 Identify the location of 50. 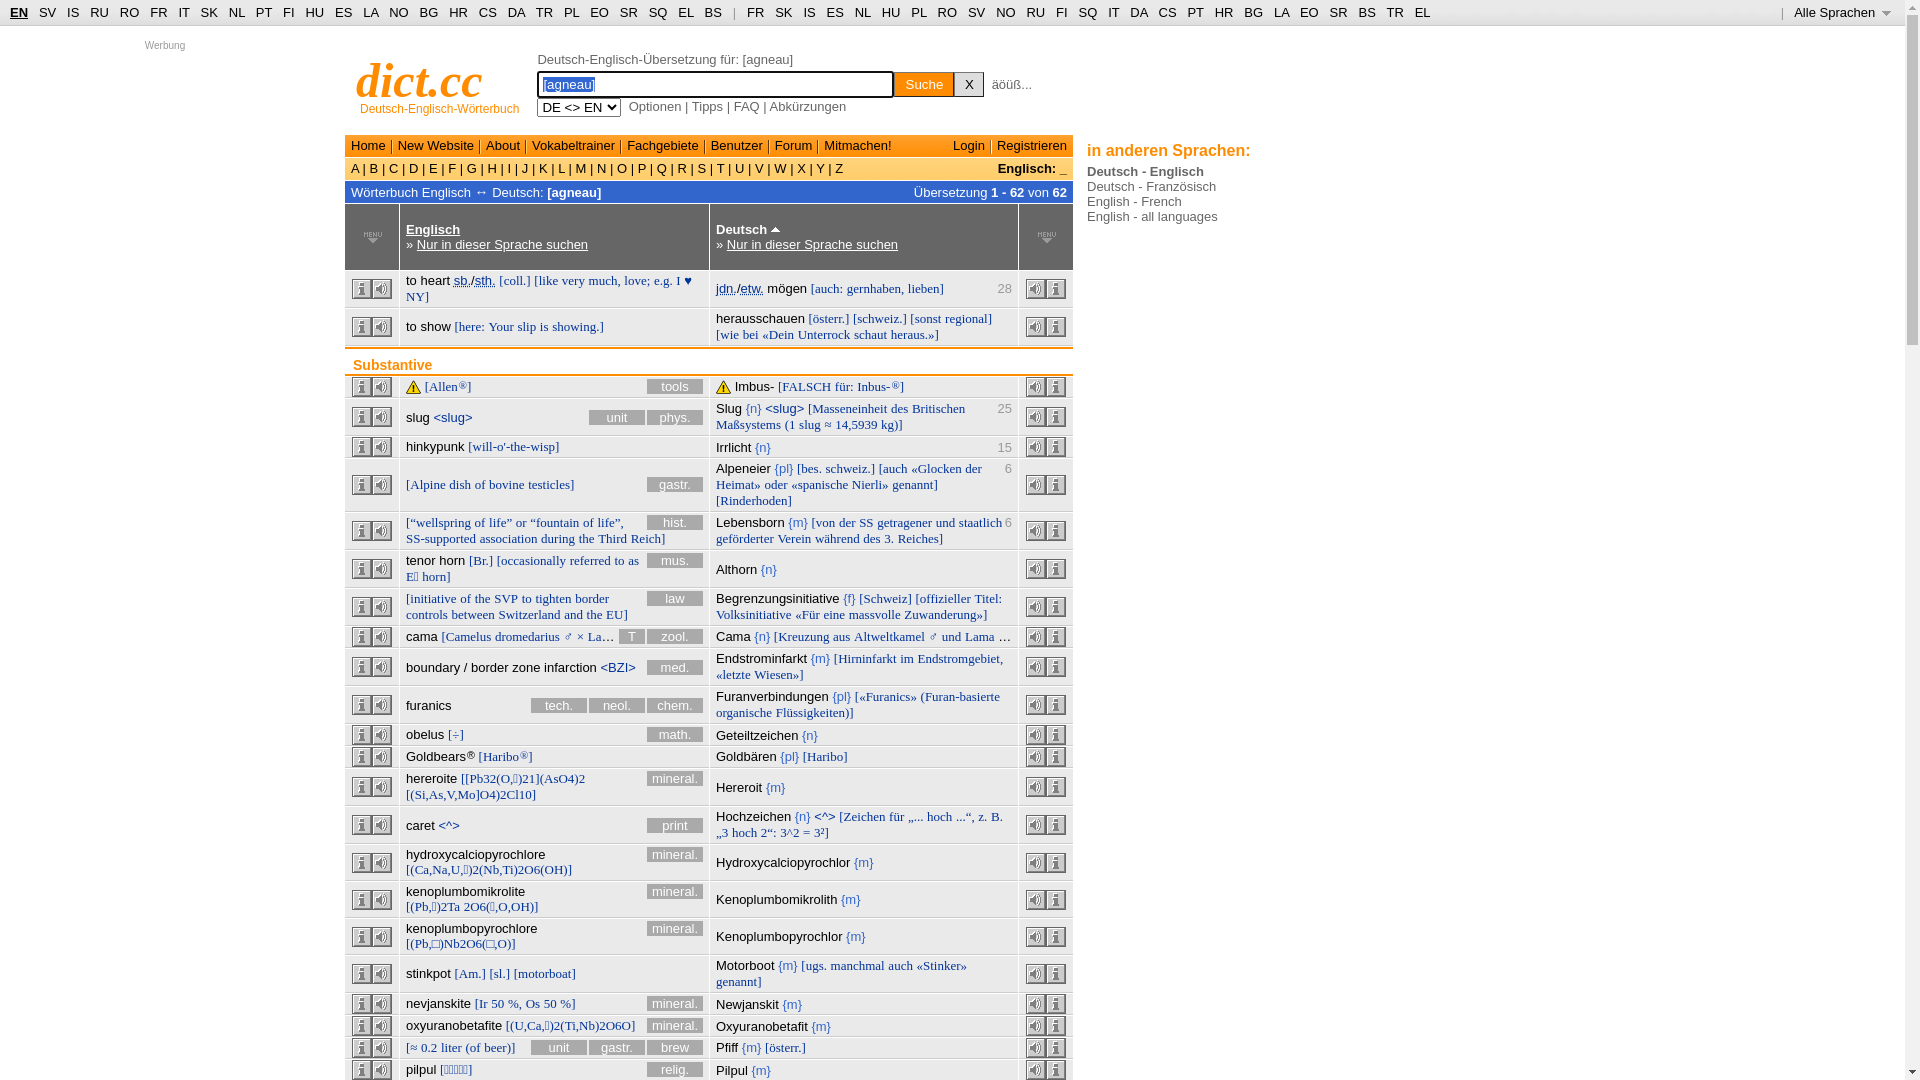
(498, 1004).